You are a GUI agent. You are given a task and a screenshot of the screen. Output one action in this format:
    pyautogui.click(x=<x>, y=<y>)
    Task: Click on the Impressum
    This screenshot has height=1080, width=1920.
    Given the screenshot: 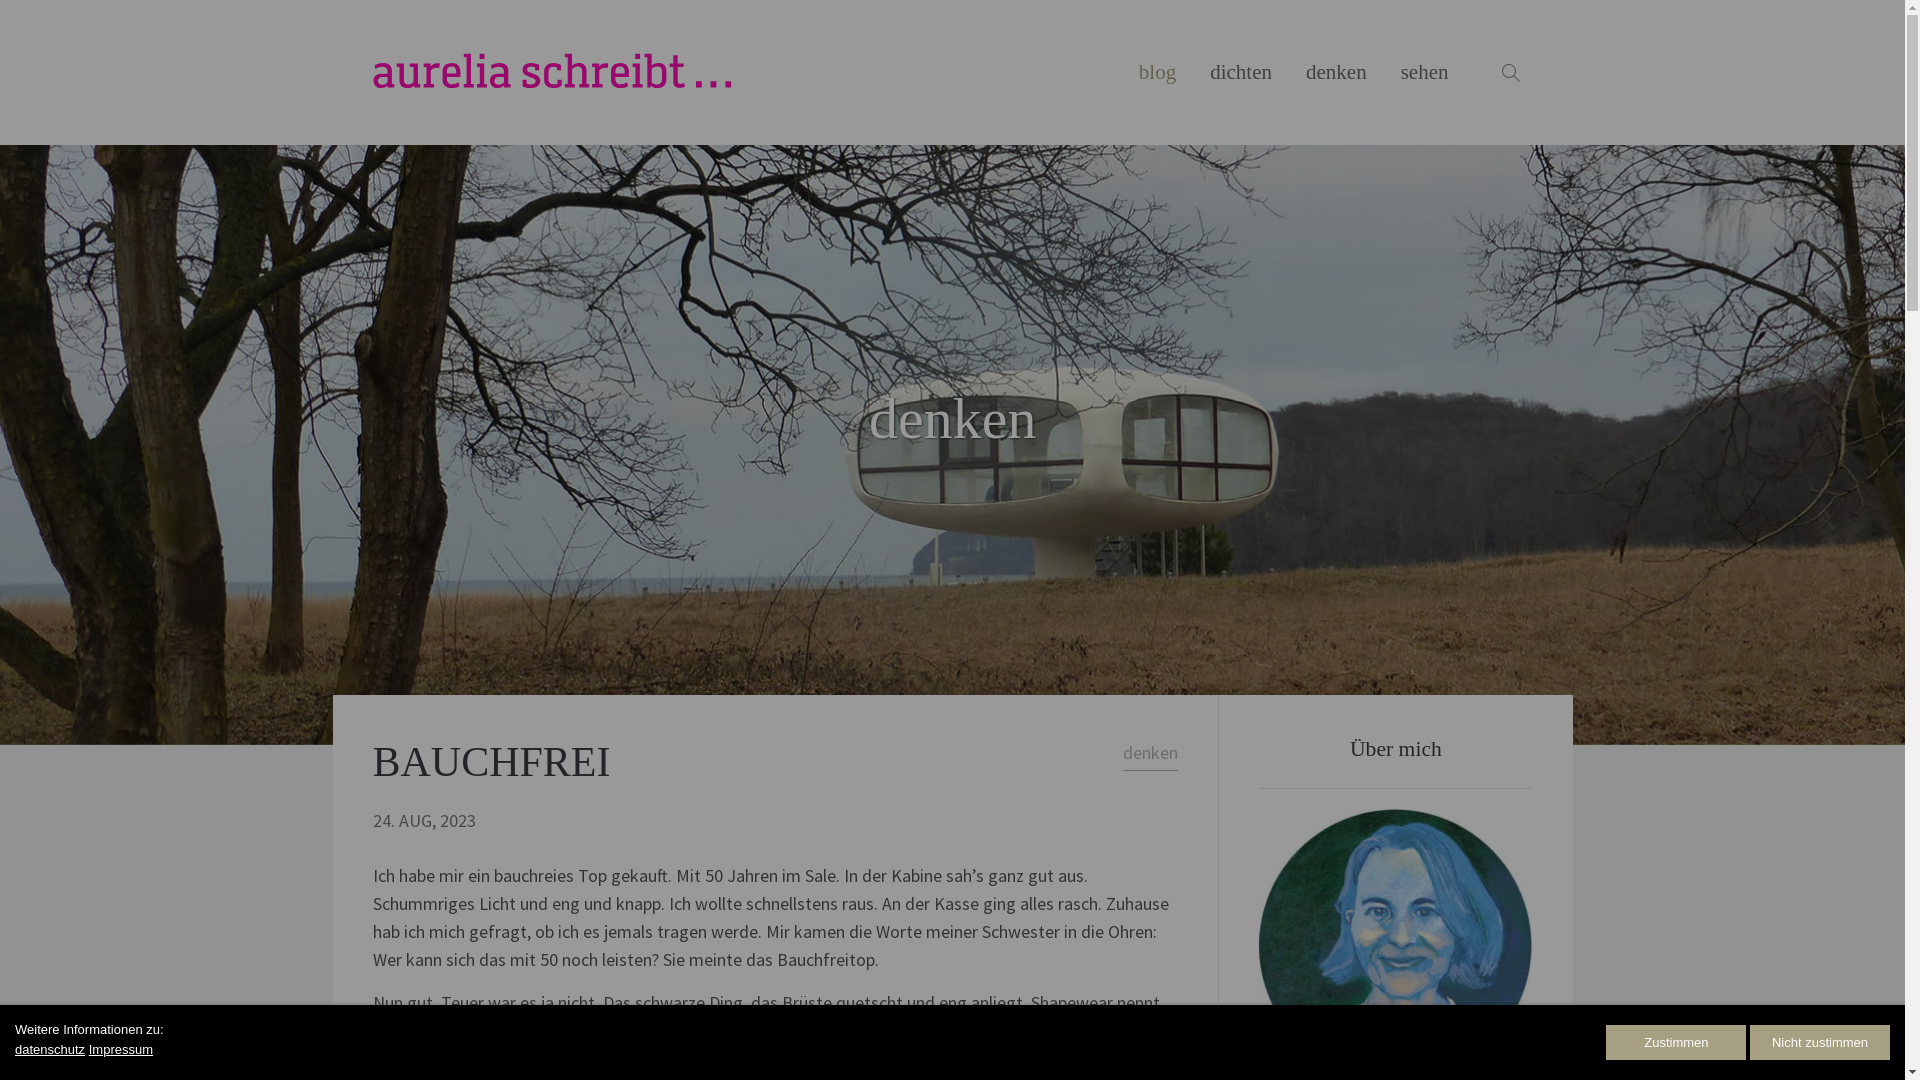 What is the action you would take?
    pyautogui.click(x=121, y=1050)
    